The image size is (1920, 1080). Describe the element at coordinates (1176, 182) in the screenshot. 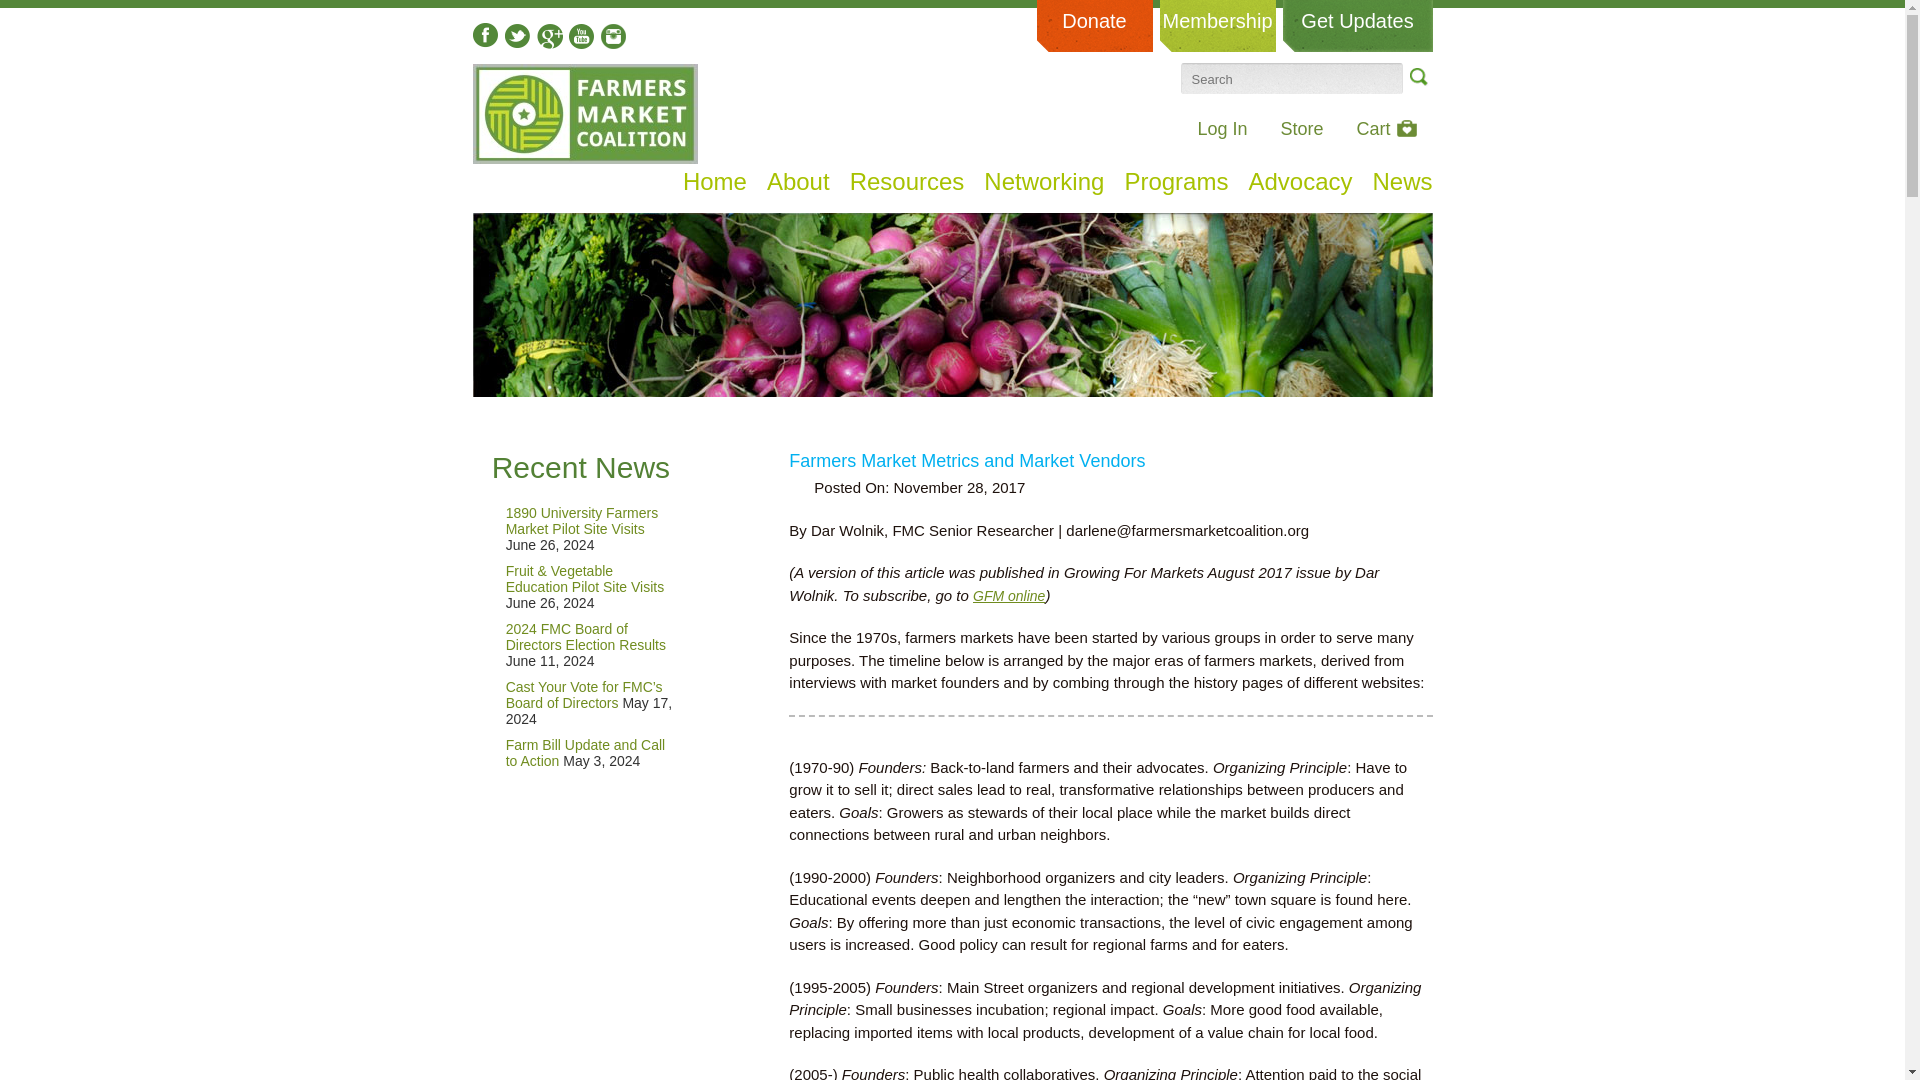

I see `Programs` at that location.